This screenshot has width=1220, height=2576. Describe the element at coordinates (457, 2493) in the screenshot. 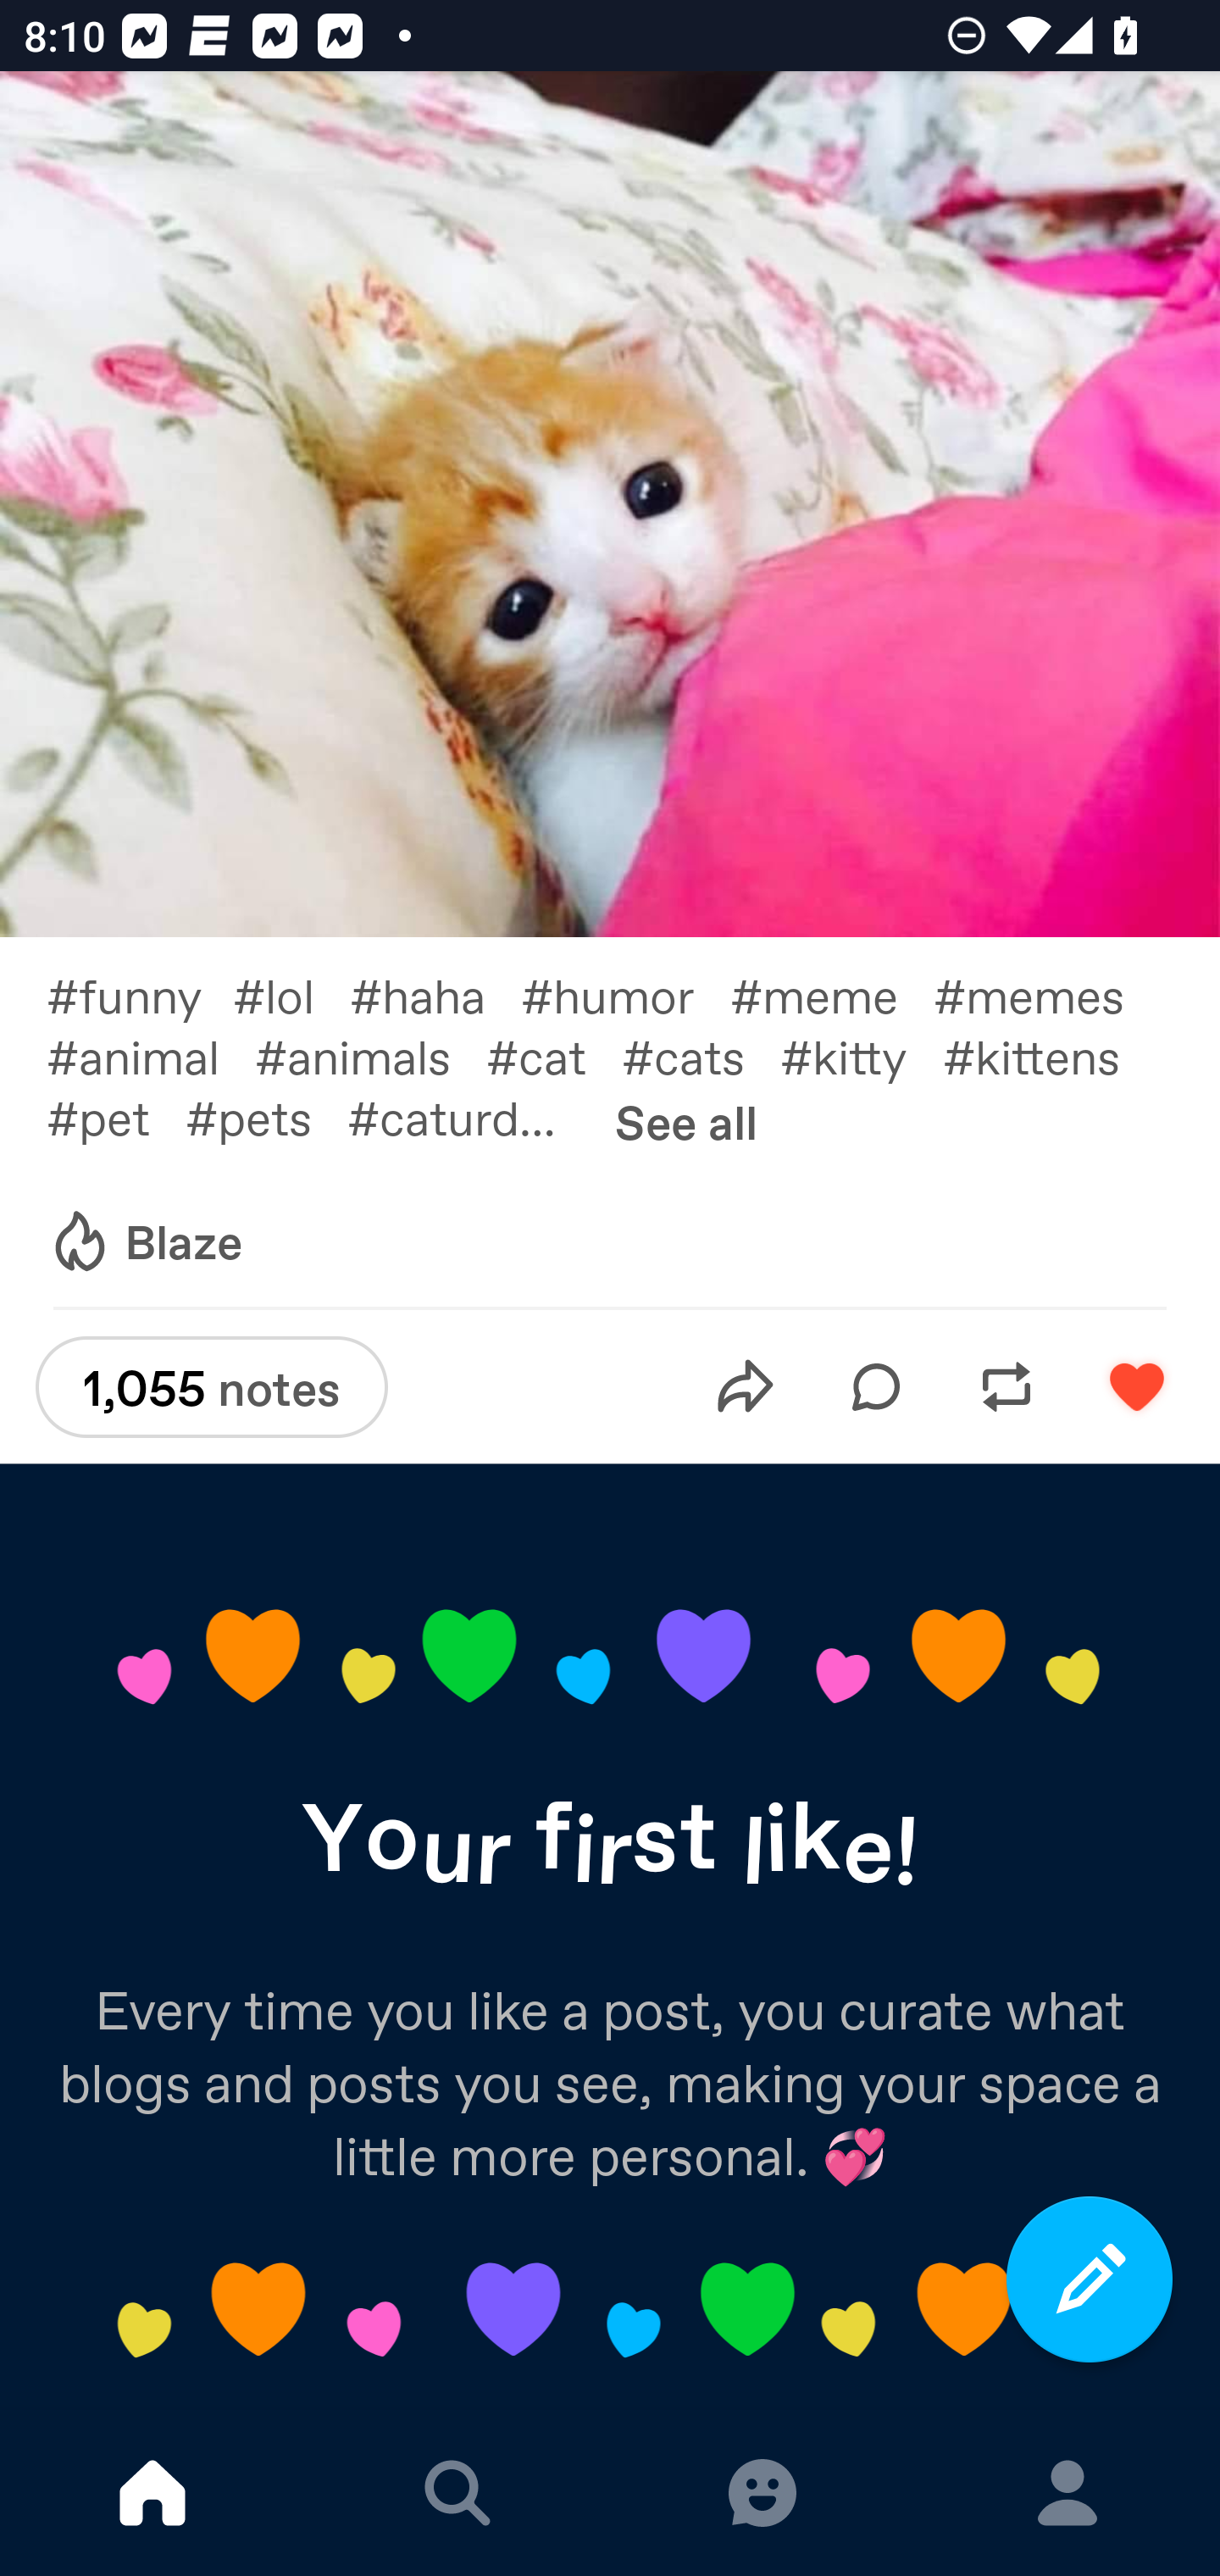

I see `EXPLORE` at that location.